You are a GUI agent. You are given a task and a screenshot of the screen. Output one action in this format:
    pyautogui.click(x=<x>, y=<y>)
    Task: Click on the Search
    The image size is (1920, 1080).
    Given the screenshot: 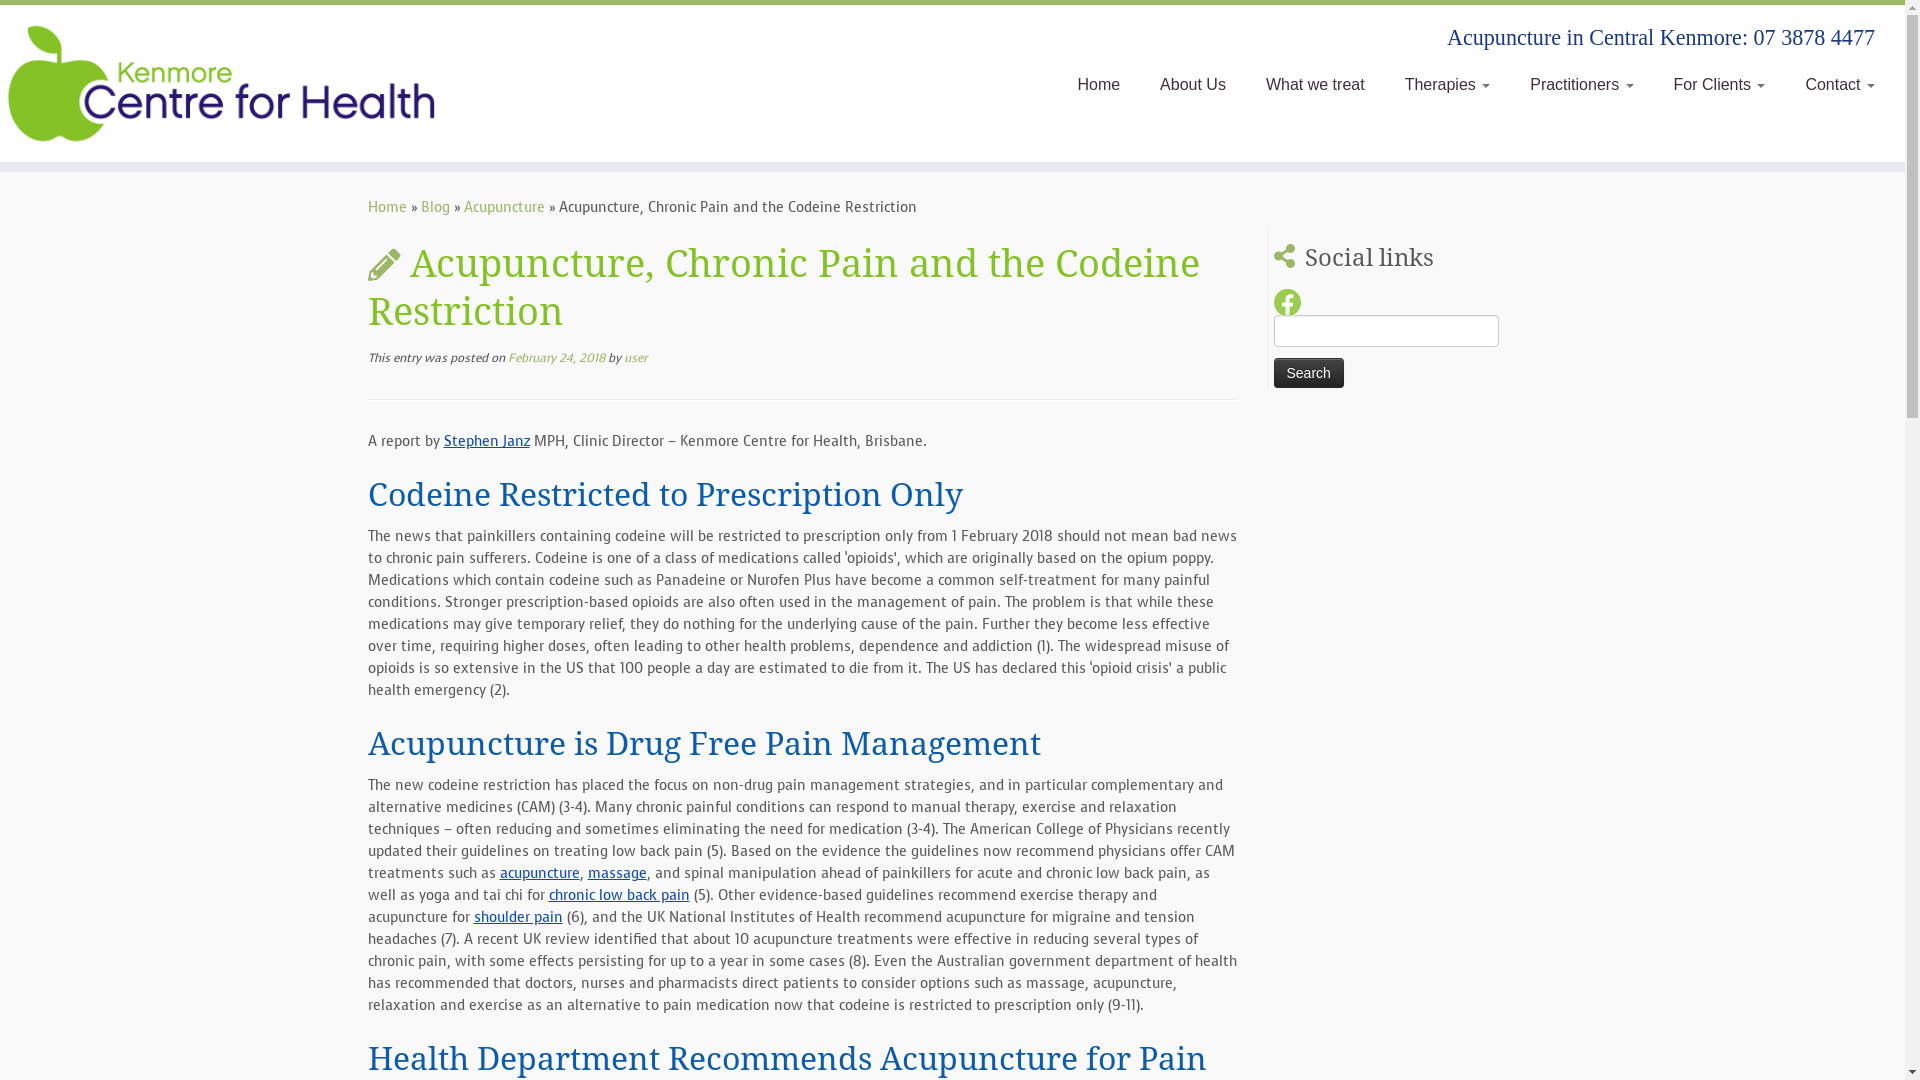 What is the action you would take?
    pyautogui.click(x=1309, y=373)
    